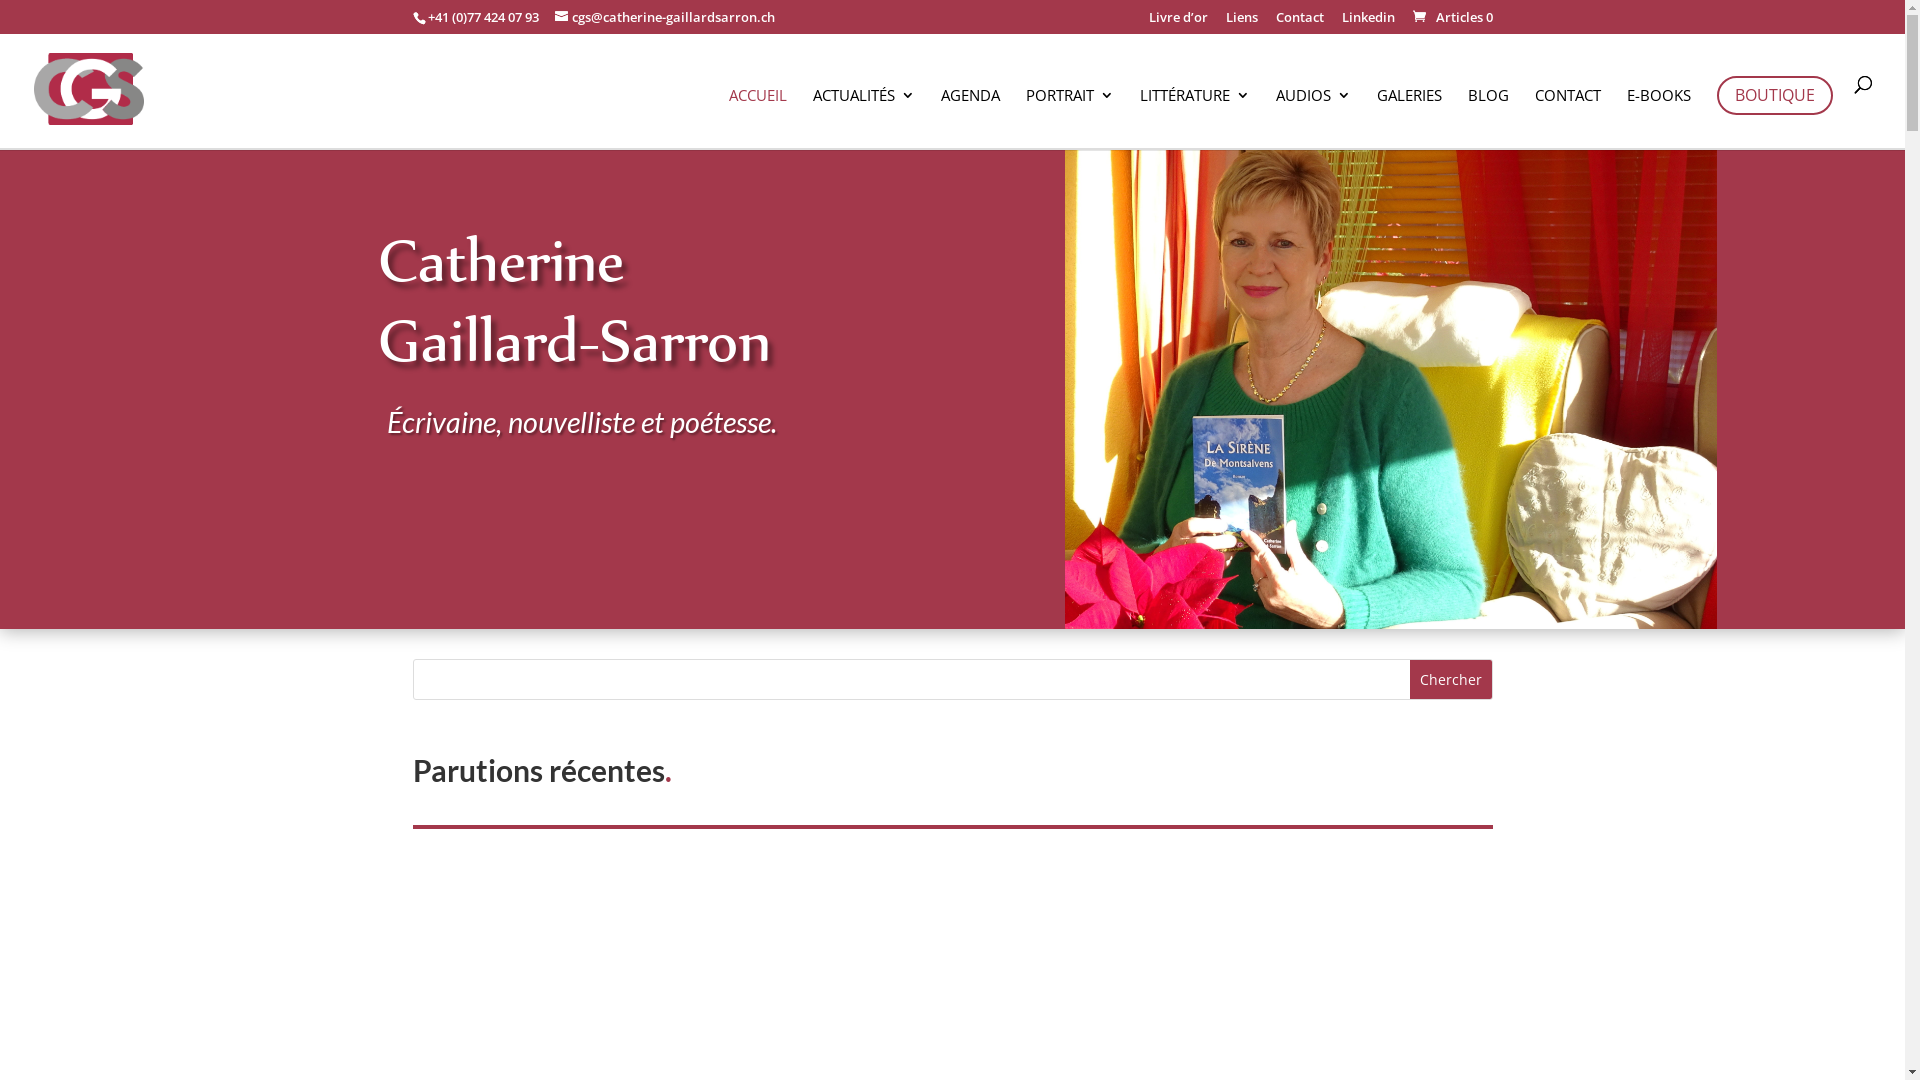 This screenshot has width=1920, height=1080. I want to click on GALERIES, so click(1410, 118).